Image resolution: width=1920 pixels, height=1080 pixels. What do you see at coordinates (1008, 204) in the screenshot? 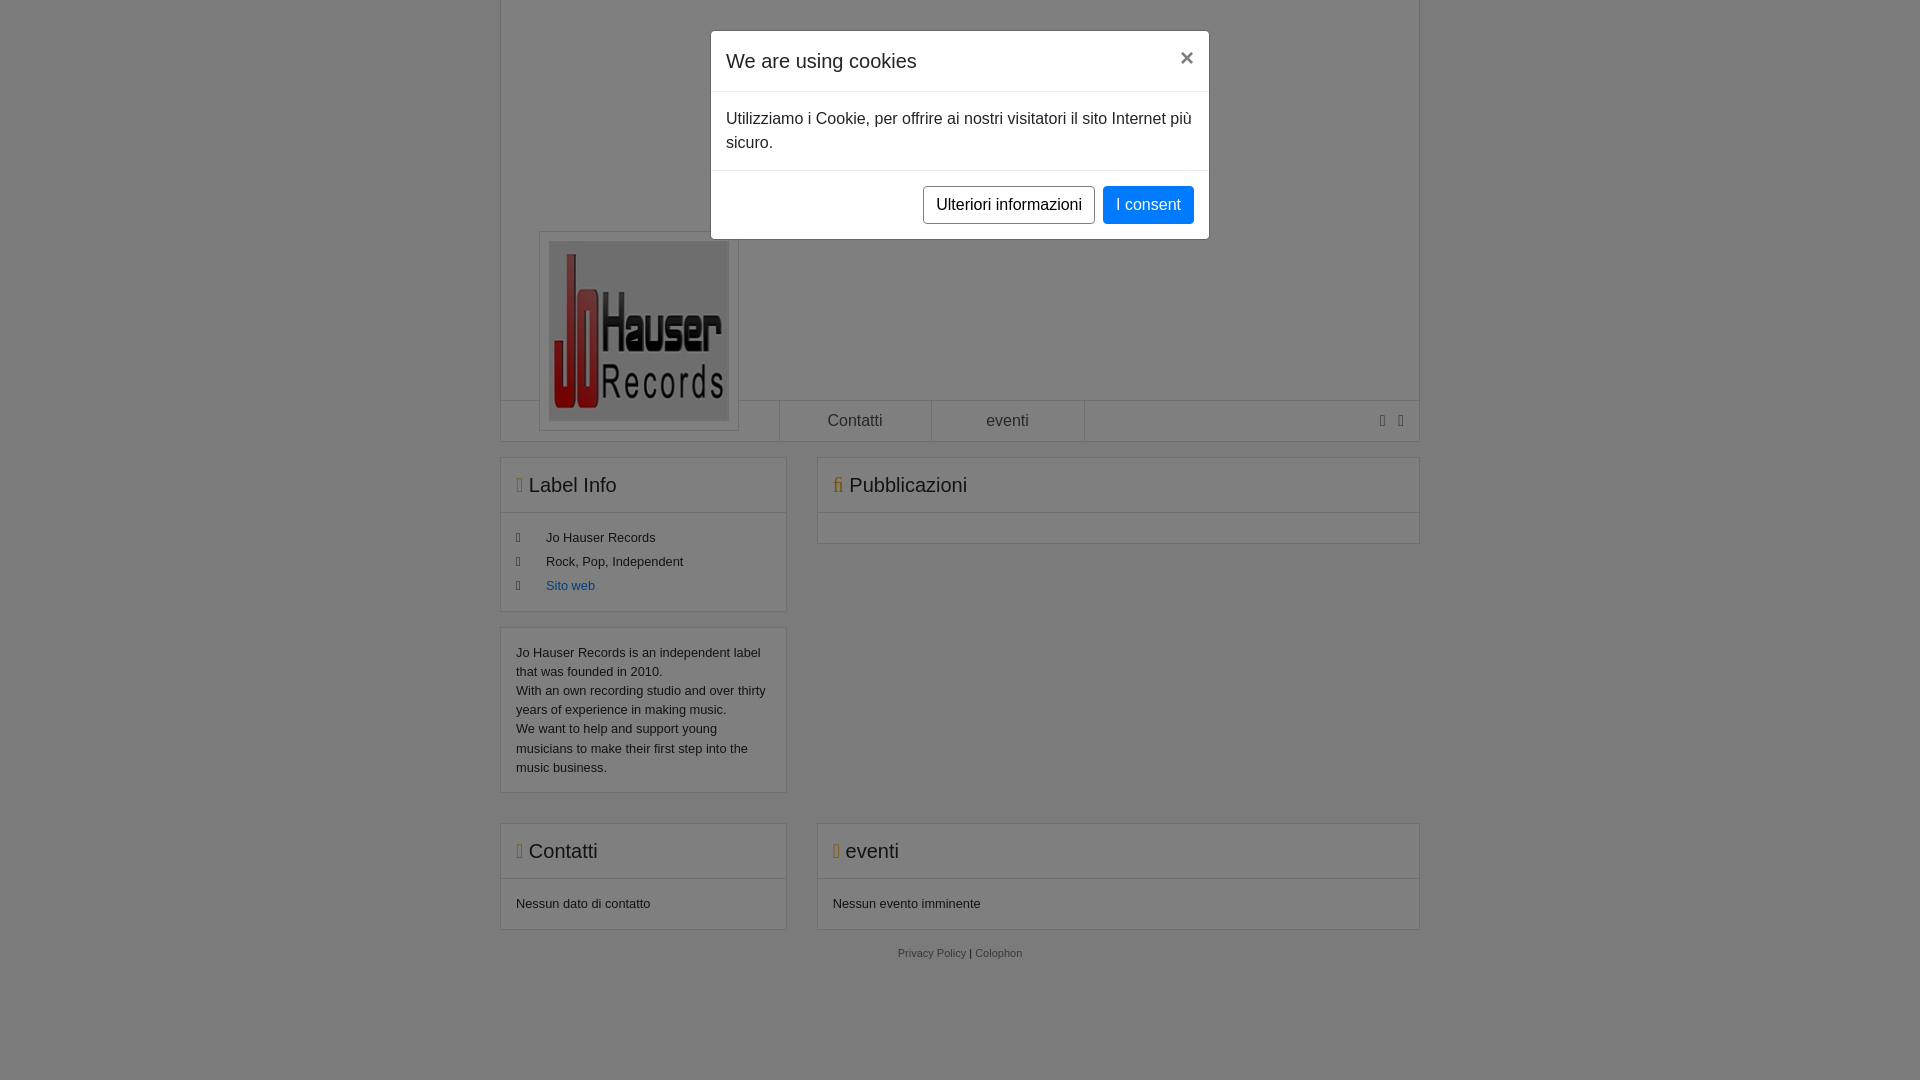
I see `Ulteriori informazioni` at bounding box center [1008, 204].